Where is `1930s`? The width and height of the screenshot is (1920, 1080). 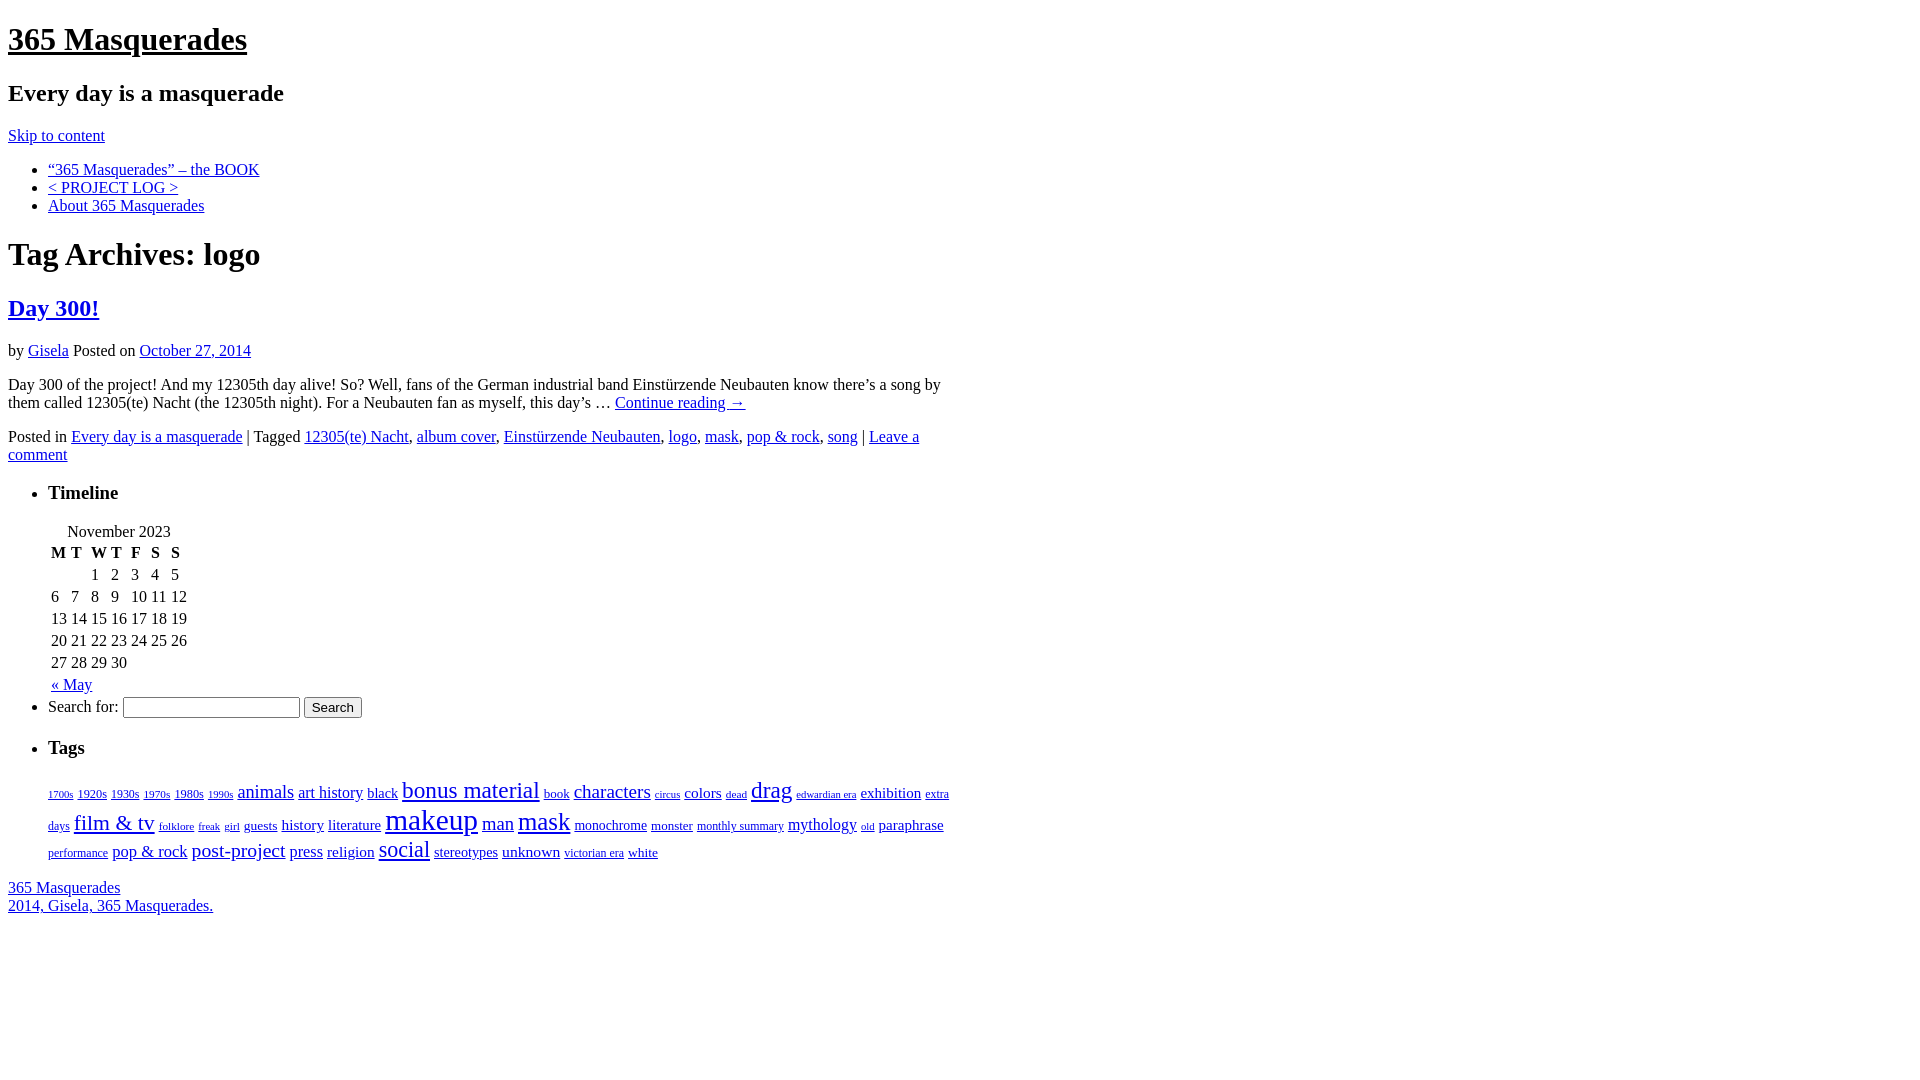
1930s is located at coordinates (125, 794).